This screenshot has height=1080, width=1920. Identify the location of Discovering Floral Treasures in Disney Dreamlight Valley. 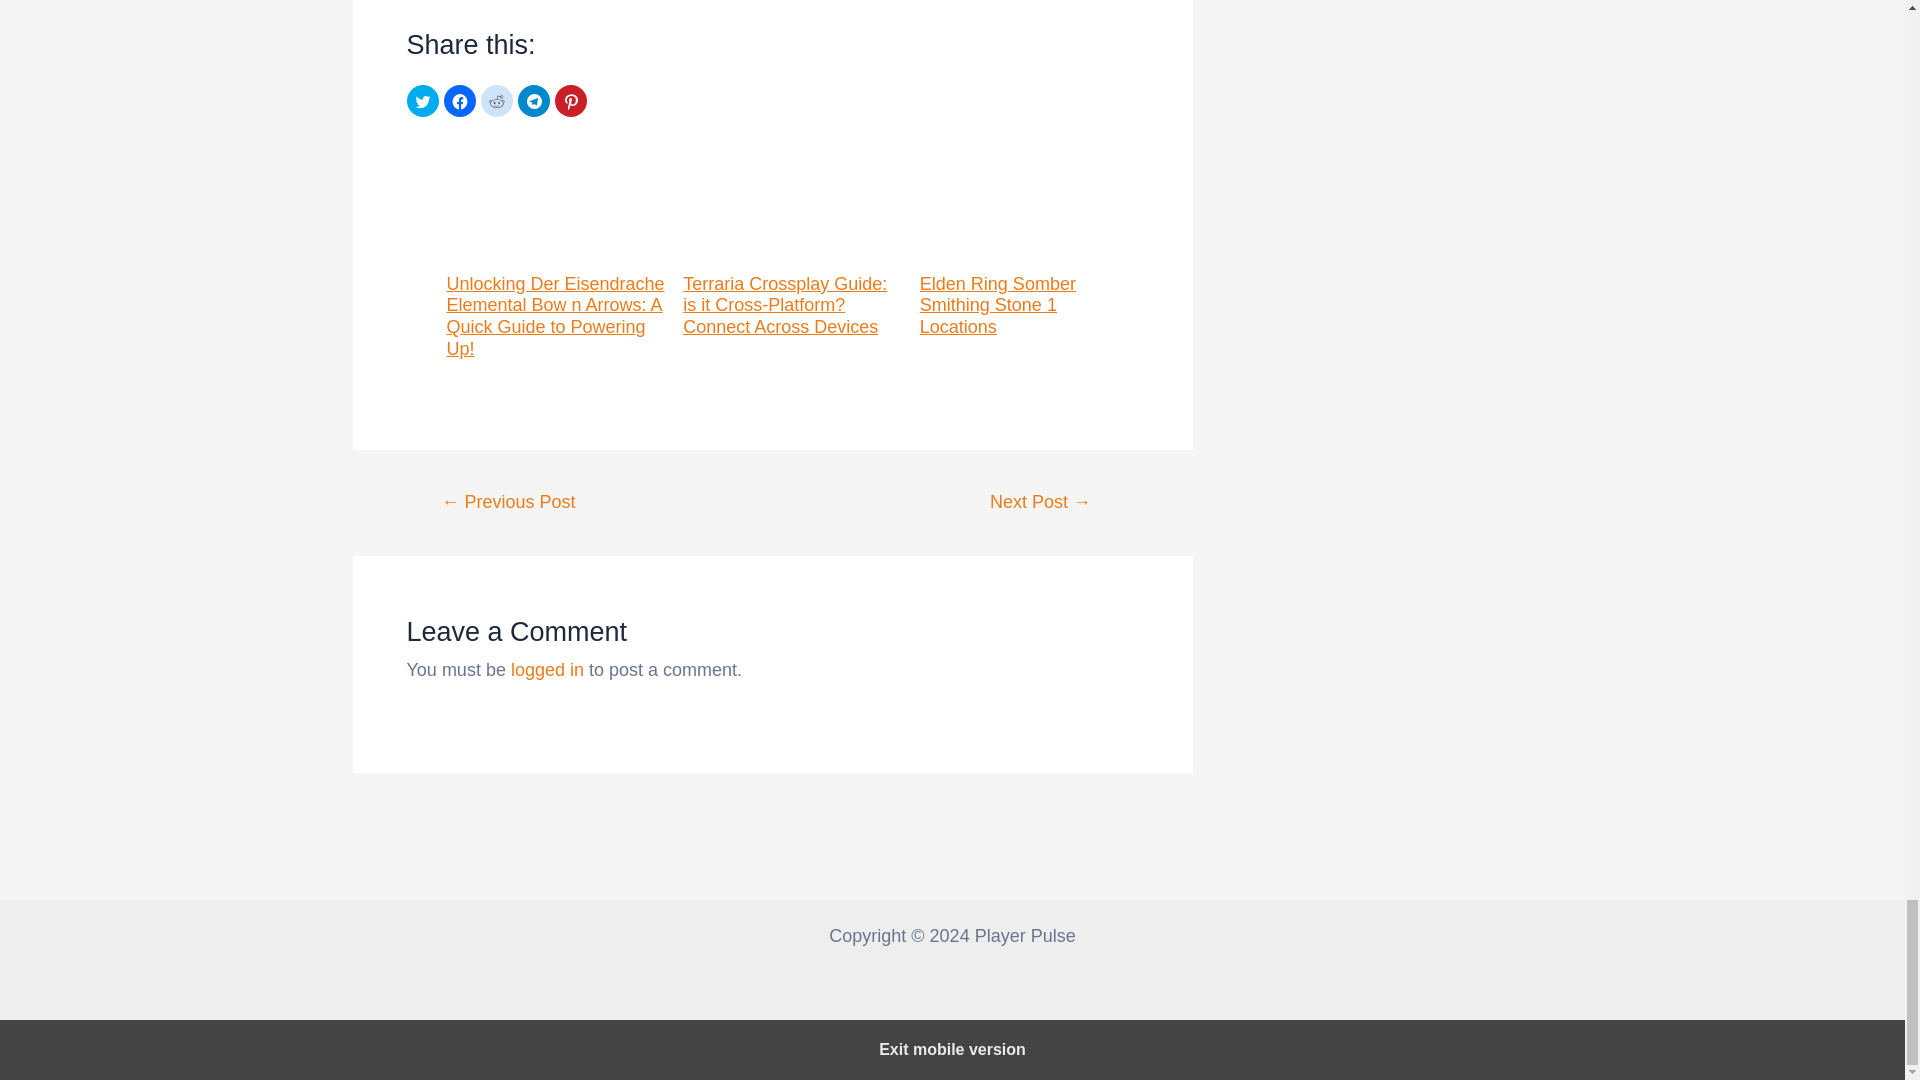
(508, 501).